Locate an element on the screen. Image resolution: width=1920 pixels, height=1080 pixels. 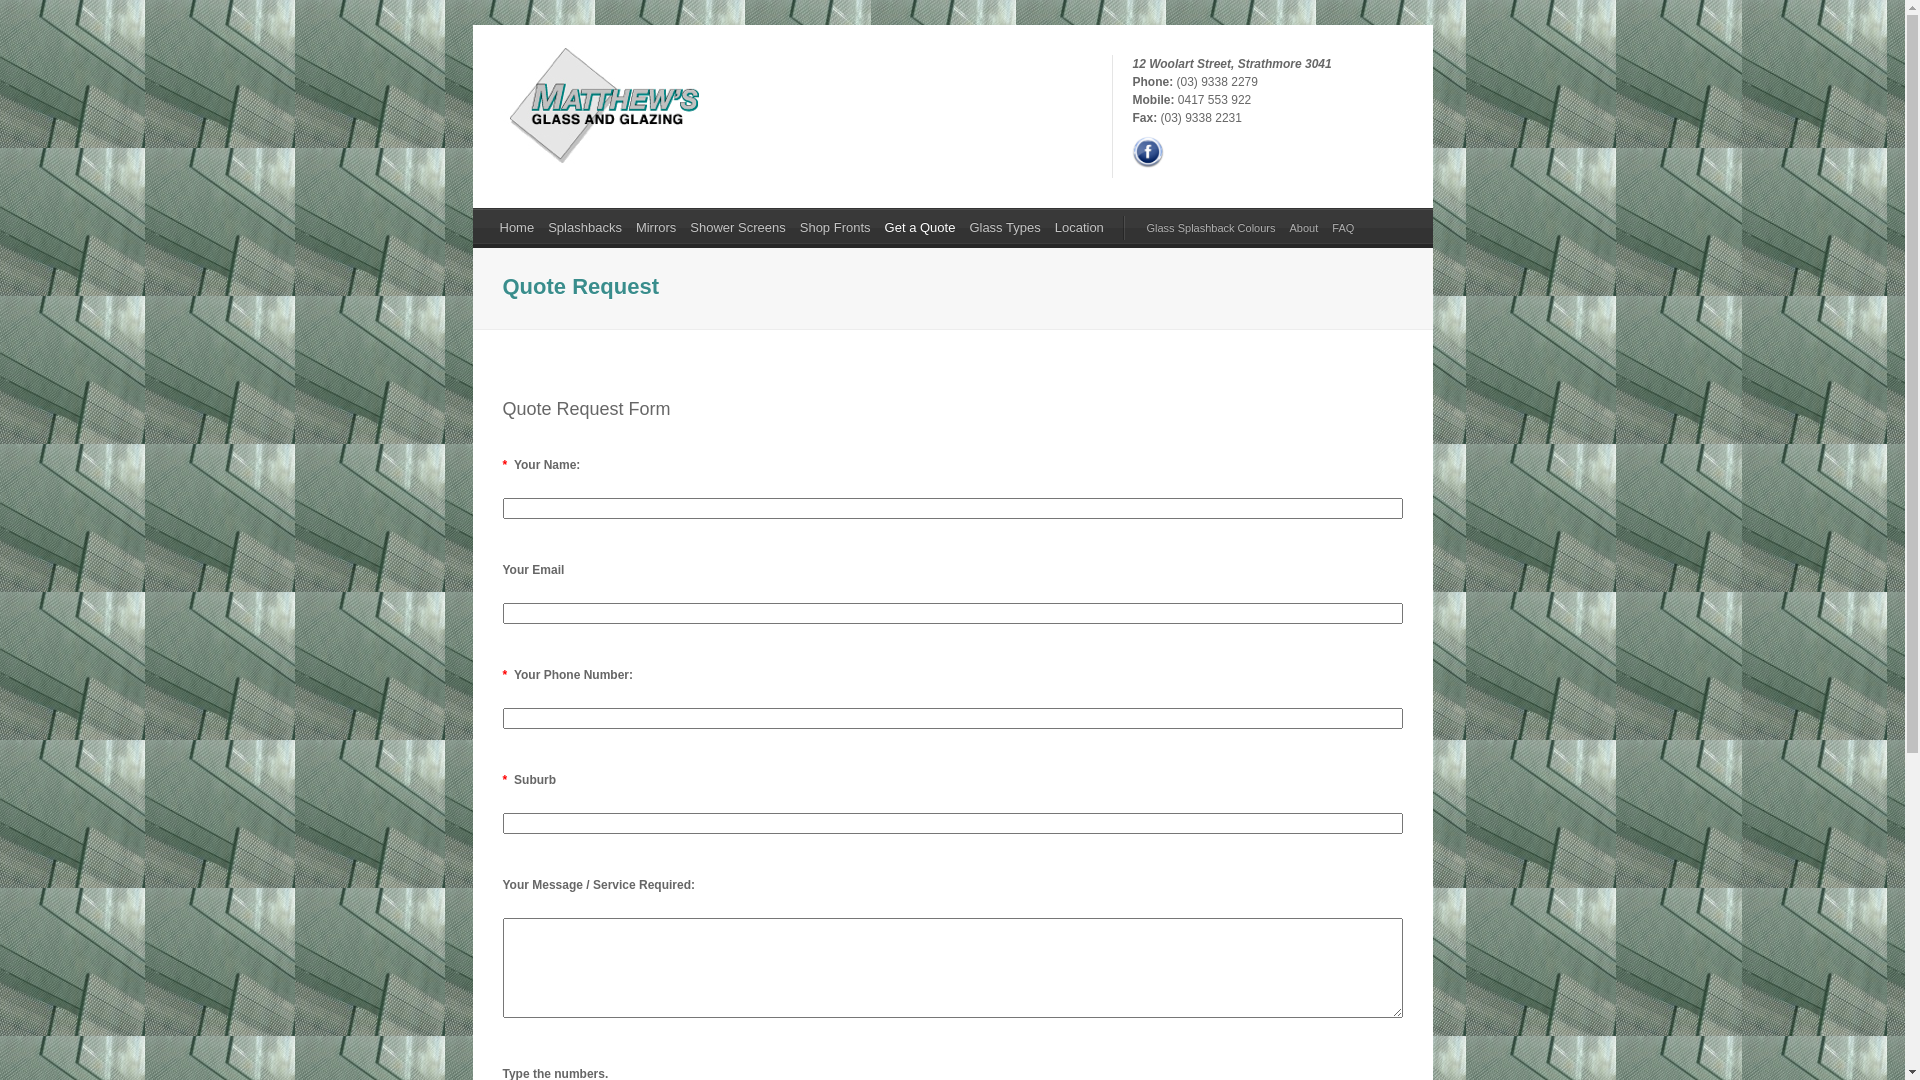
Location is located at coordinates (1080, 228).